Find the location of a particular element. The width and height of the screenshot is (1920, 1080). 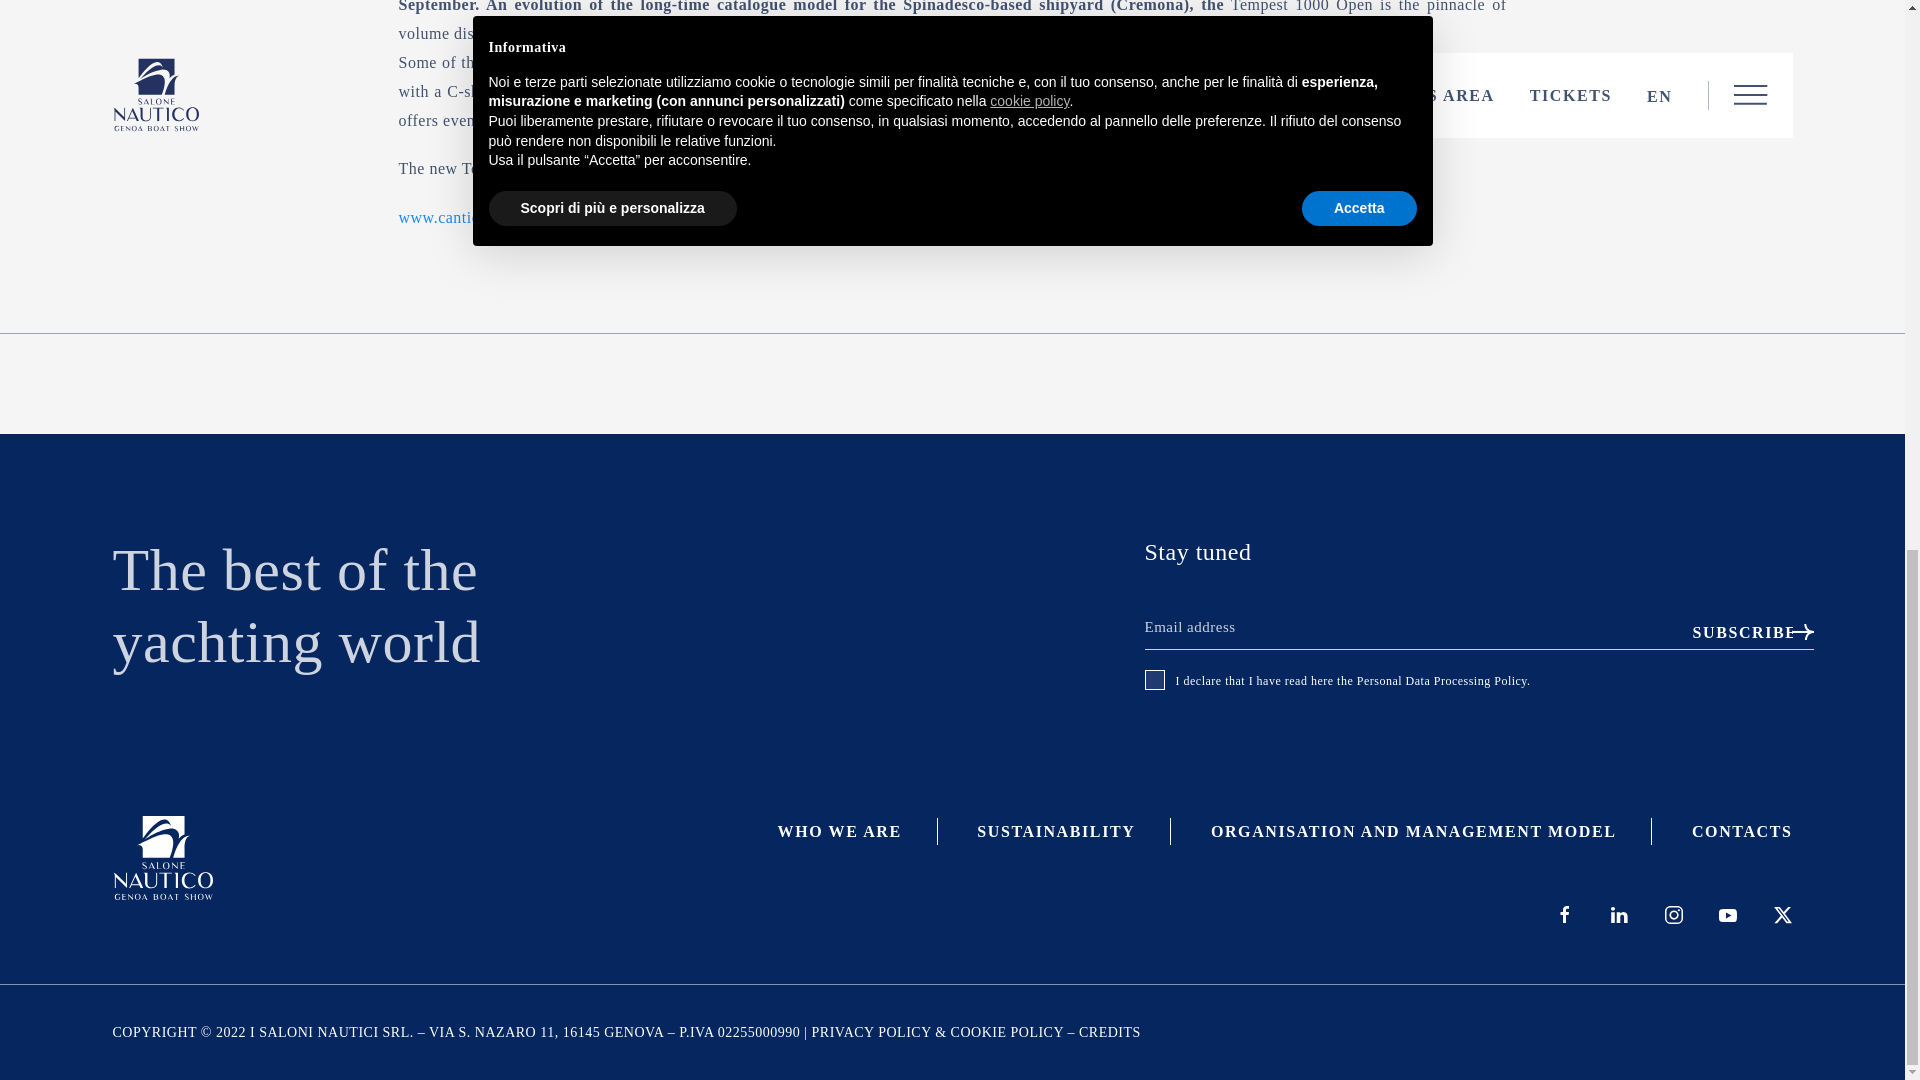

Subscribe is located at coordinates (1737, 633).